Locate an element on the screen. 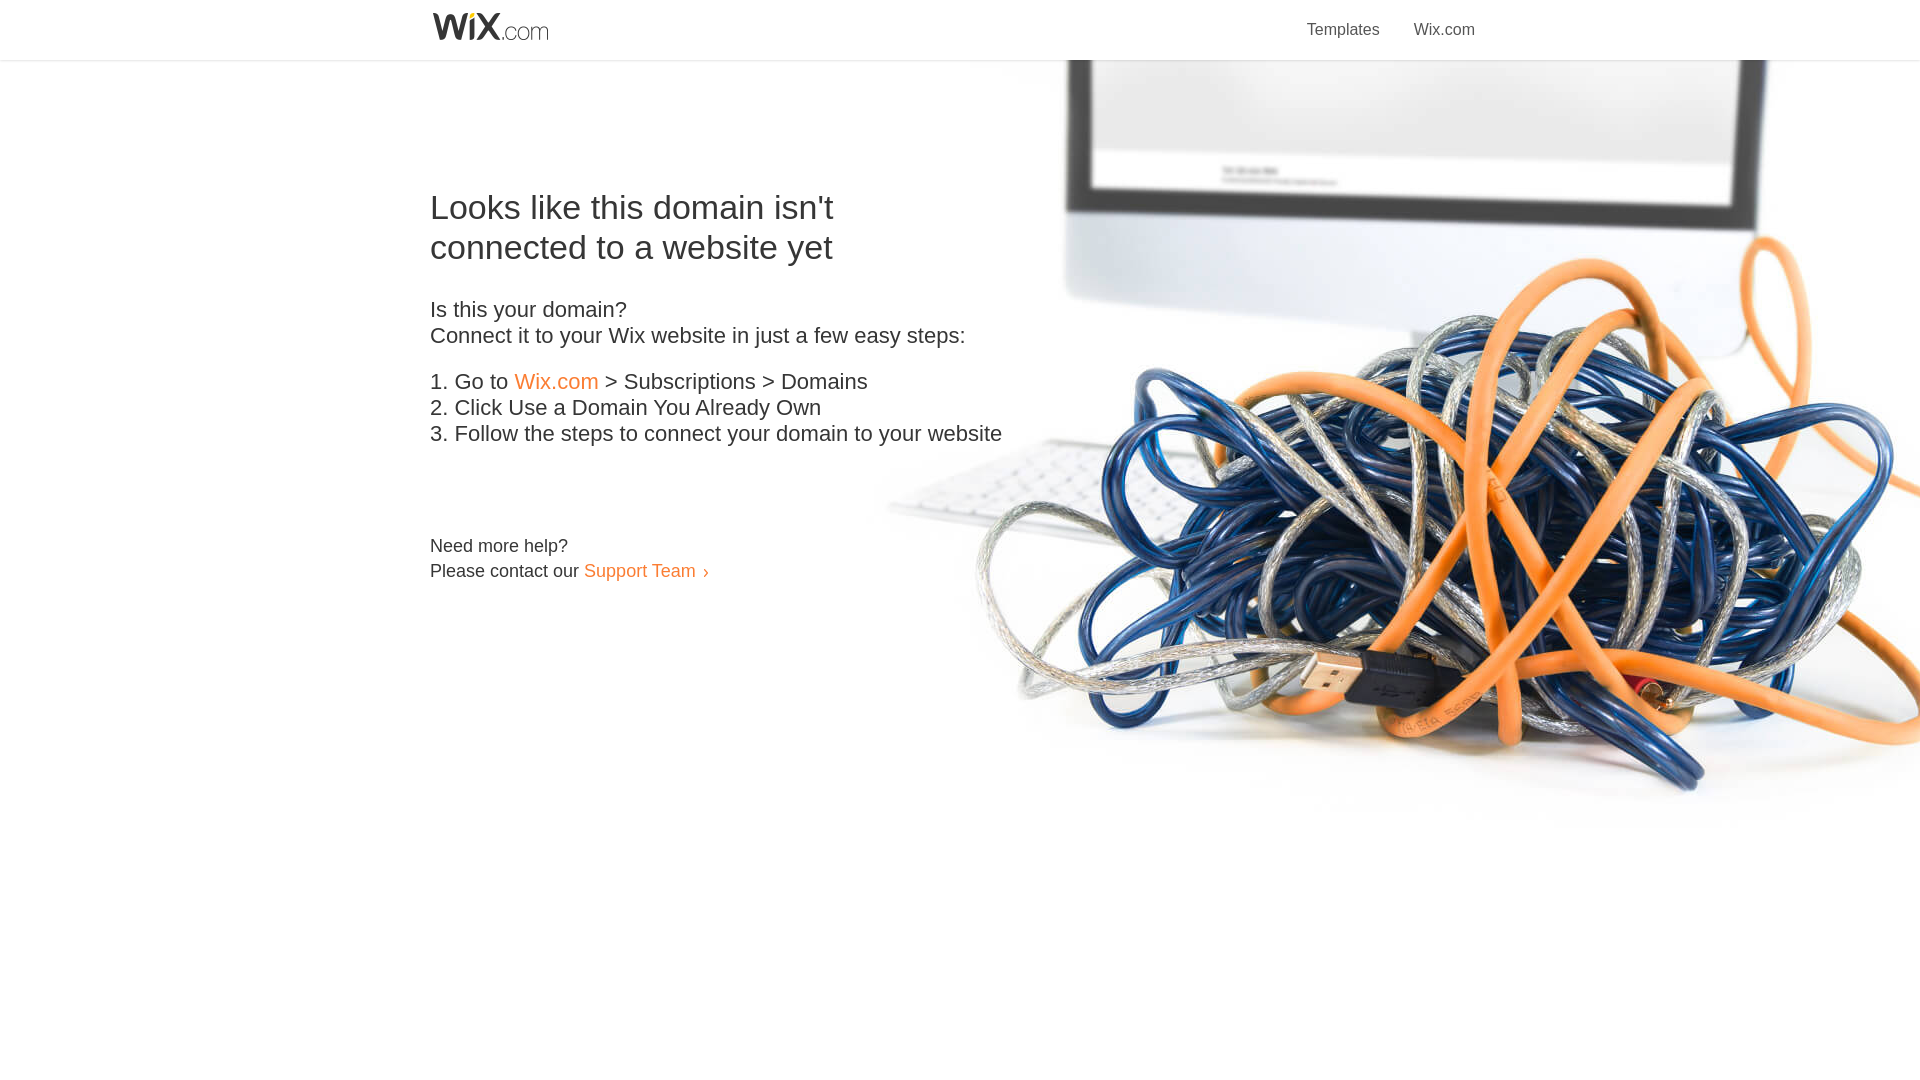  Templates is located at coordinates (1344, 18).